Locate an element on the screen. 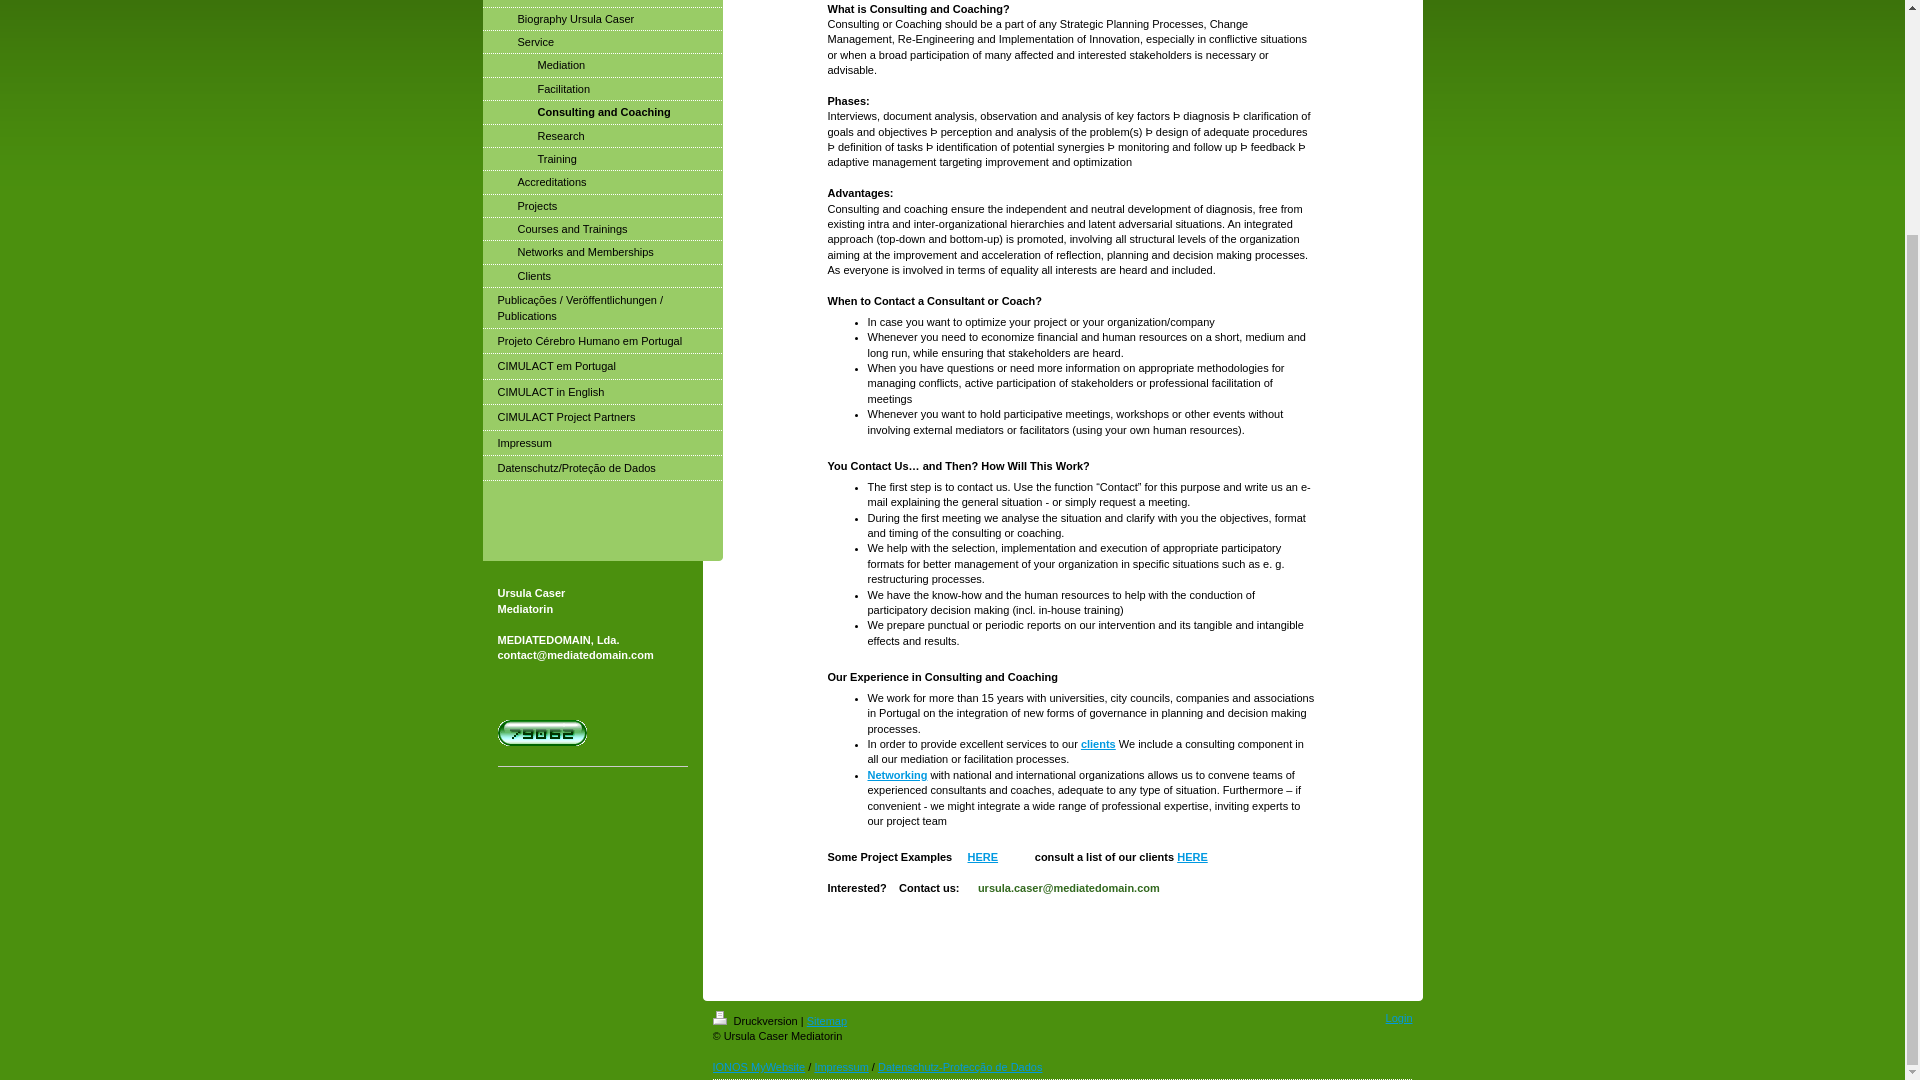 Image resolution: width=1920 pixels, height=1080 pixels. HERE is located at coordinates (1192, 856).